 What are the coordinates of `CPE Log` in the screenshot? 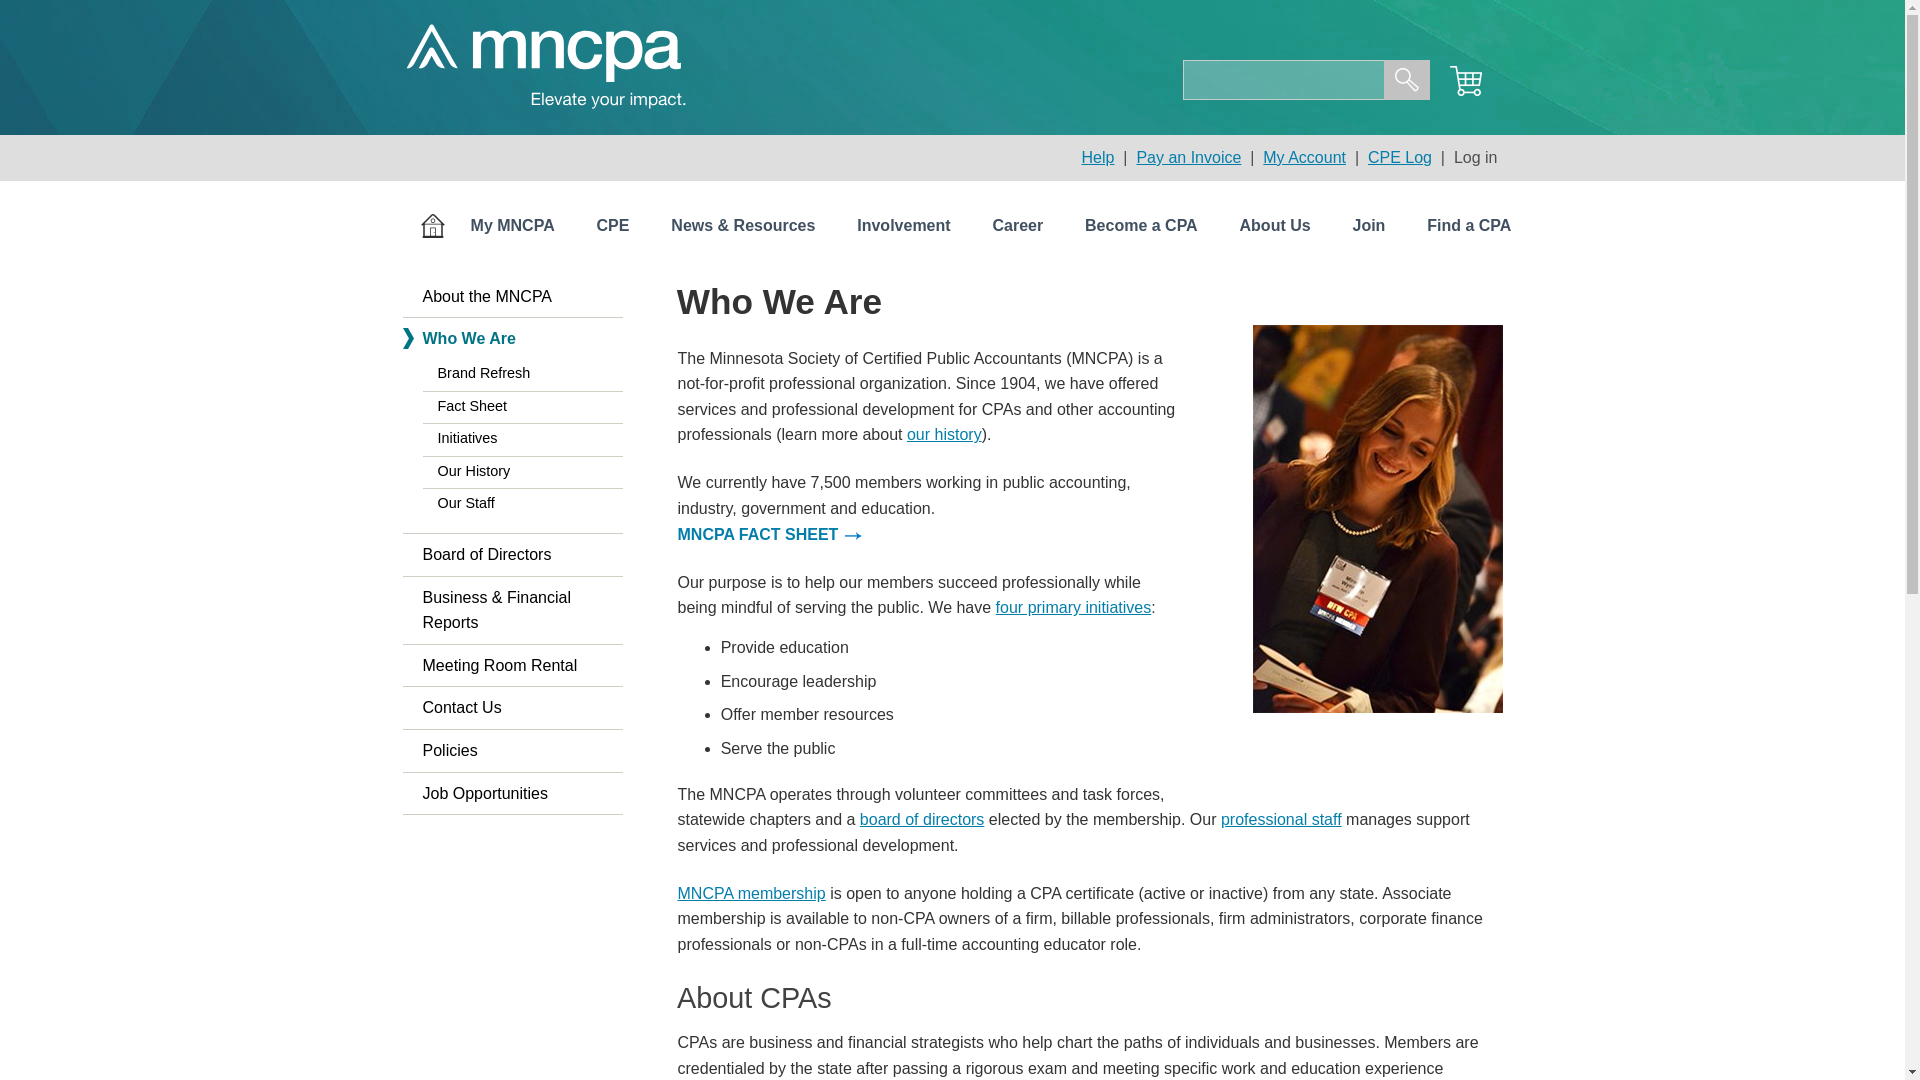 It's located at (1400, 158).